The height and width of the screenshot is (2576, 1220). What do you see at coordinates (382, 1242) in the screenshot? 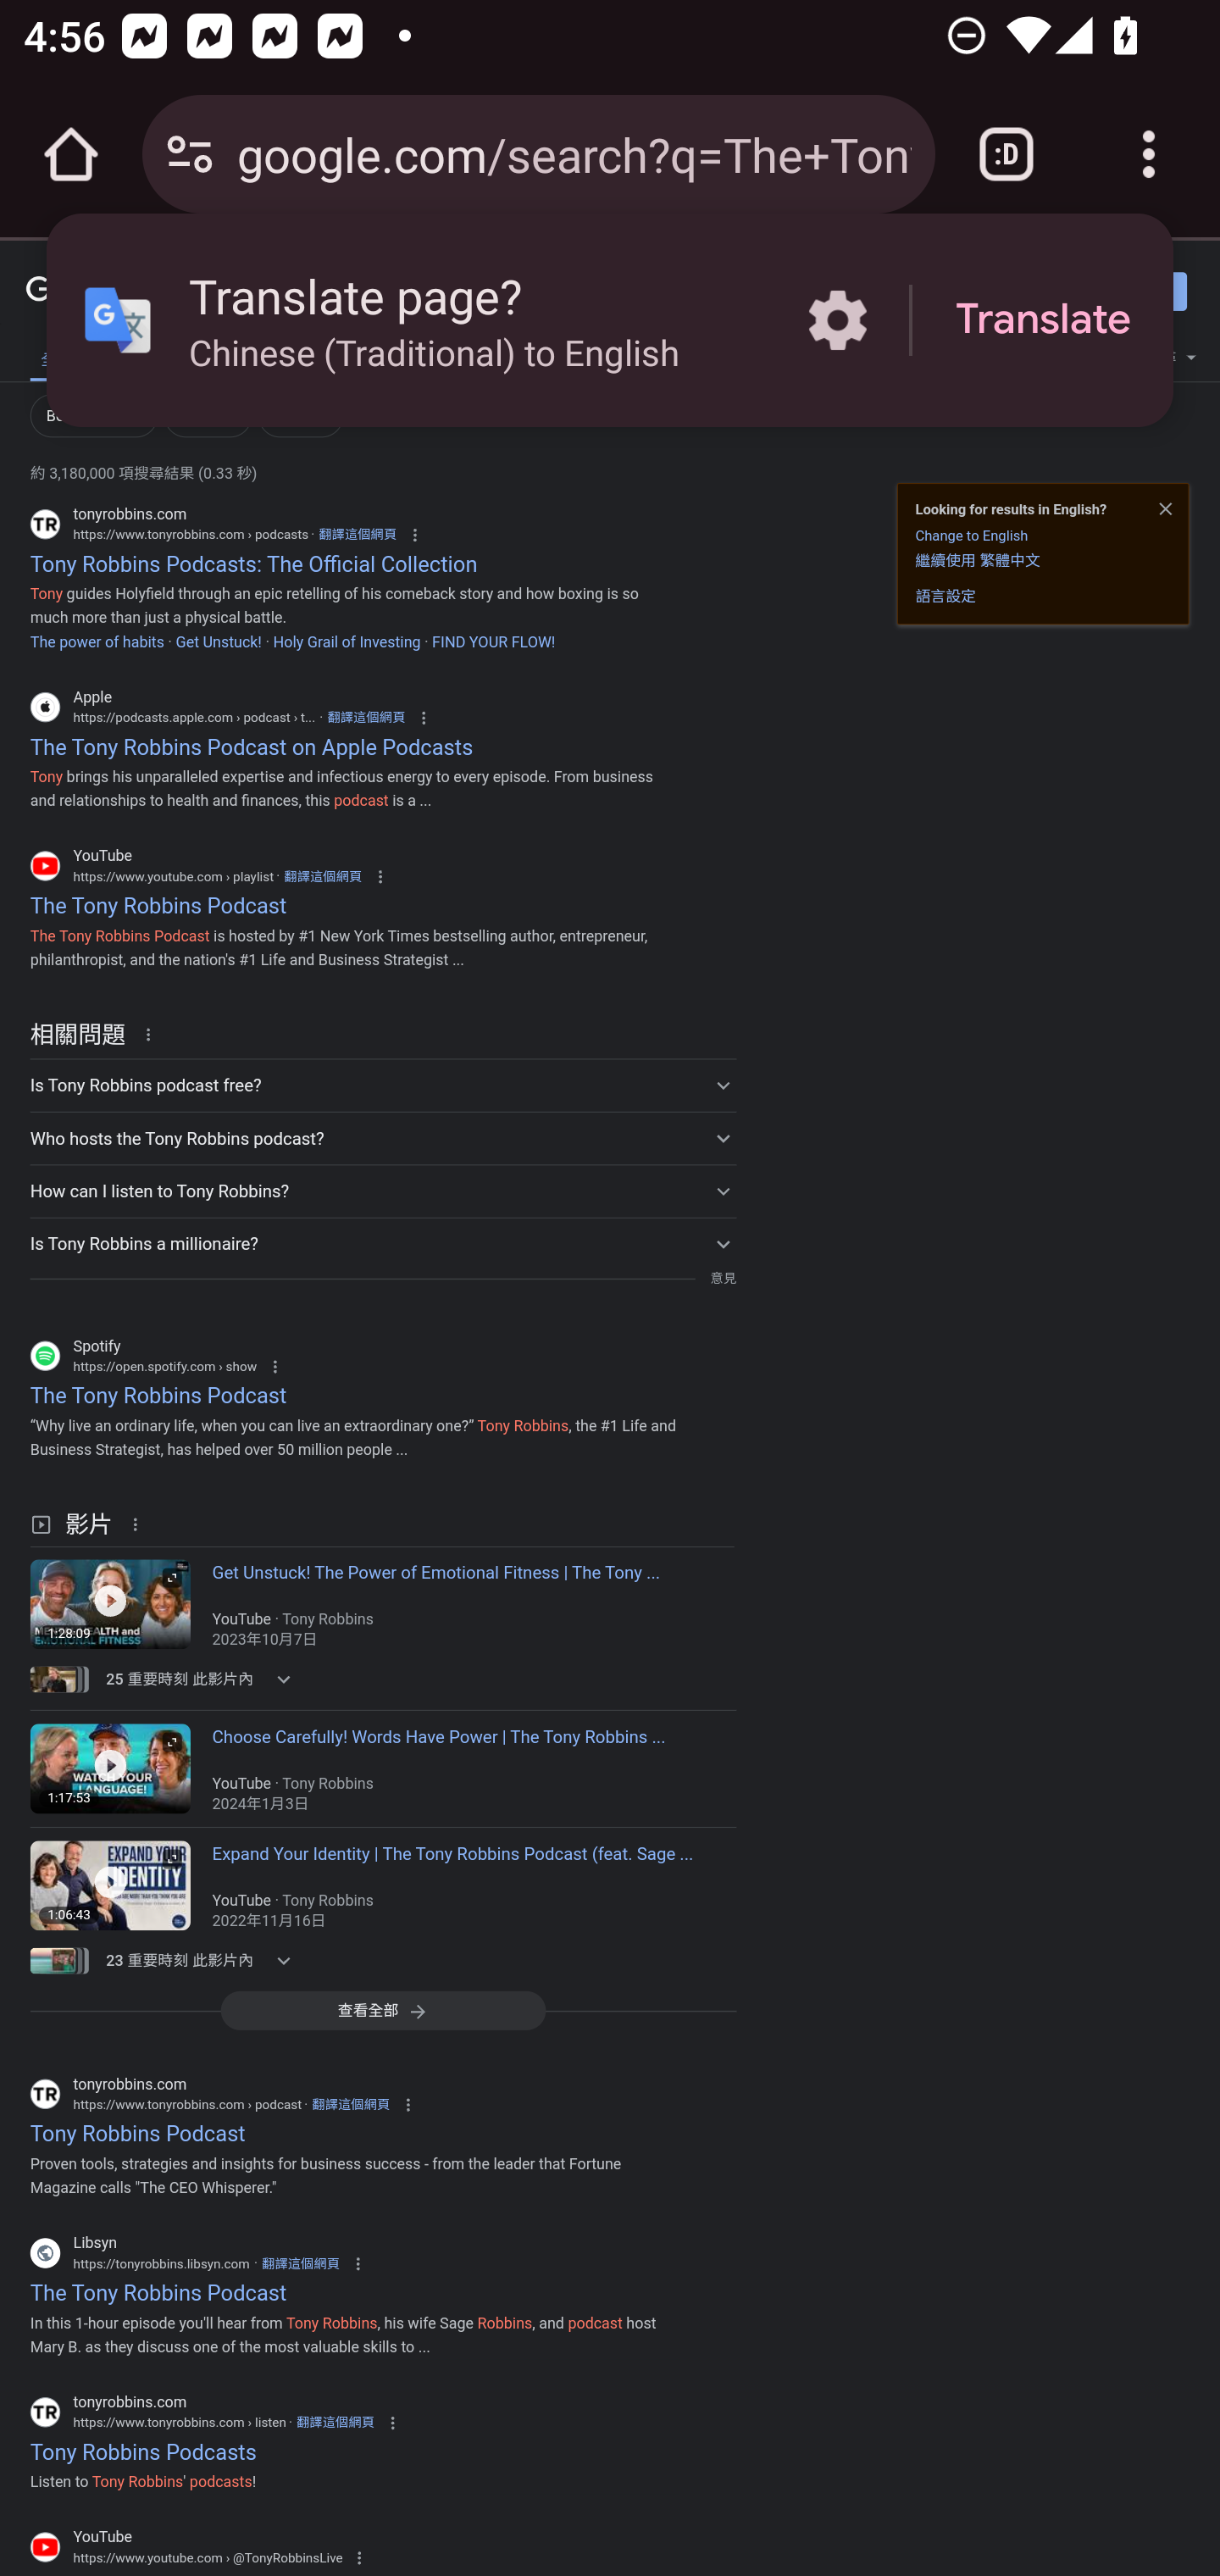
I see `Is Tony Robbins a millionaire?` at bounding box center [382, 1242].